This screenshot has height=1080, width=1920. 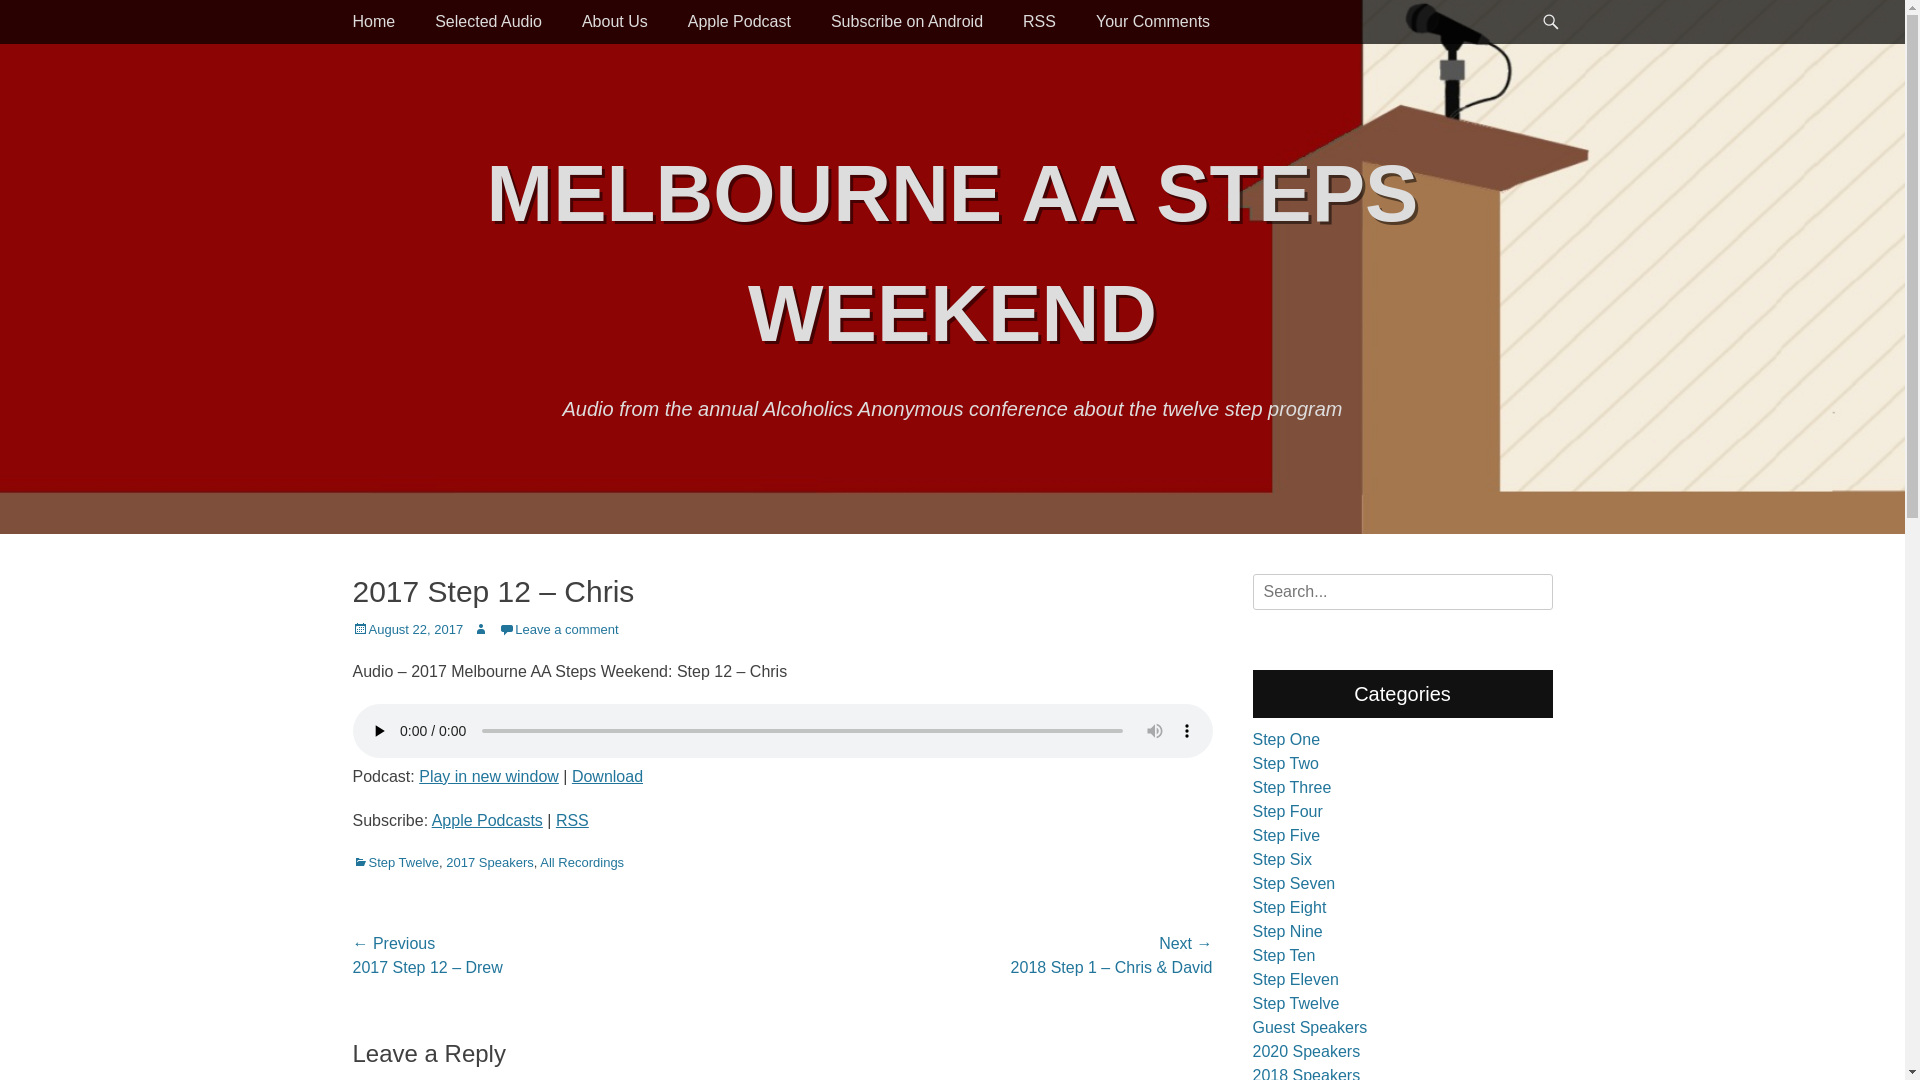 What do you see at coordinates (608, 776) in the screenshot?
I see `Download` at bounding box center [608, 776].